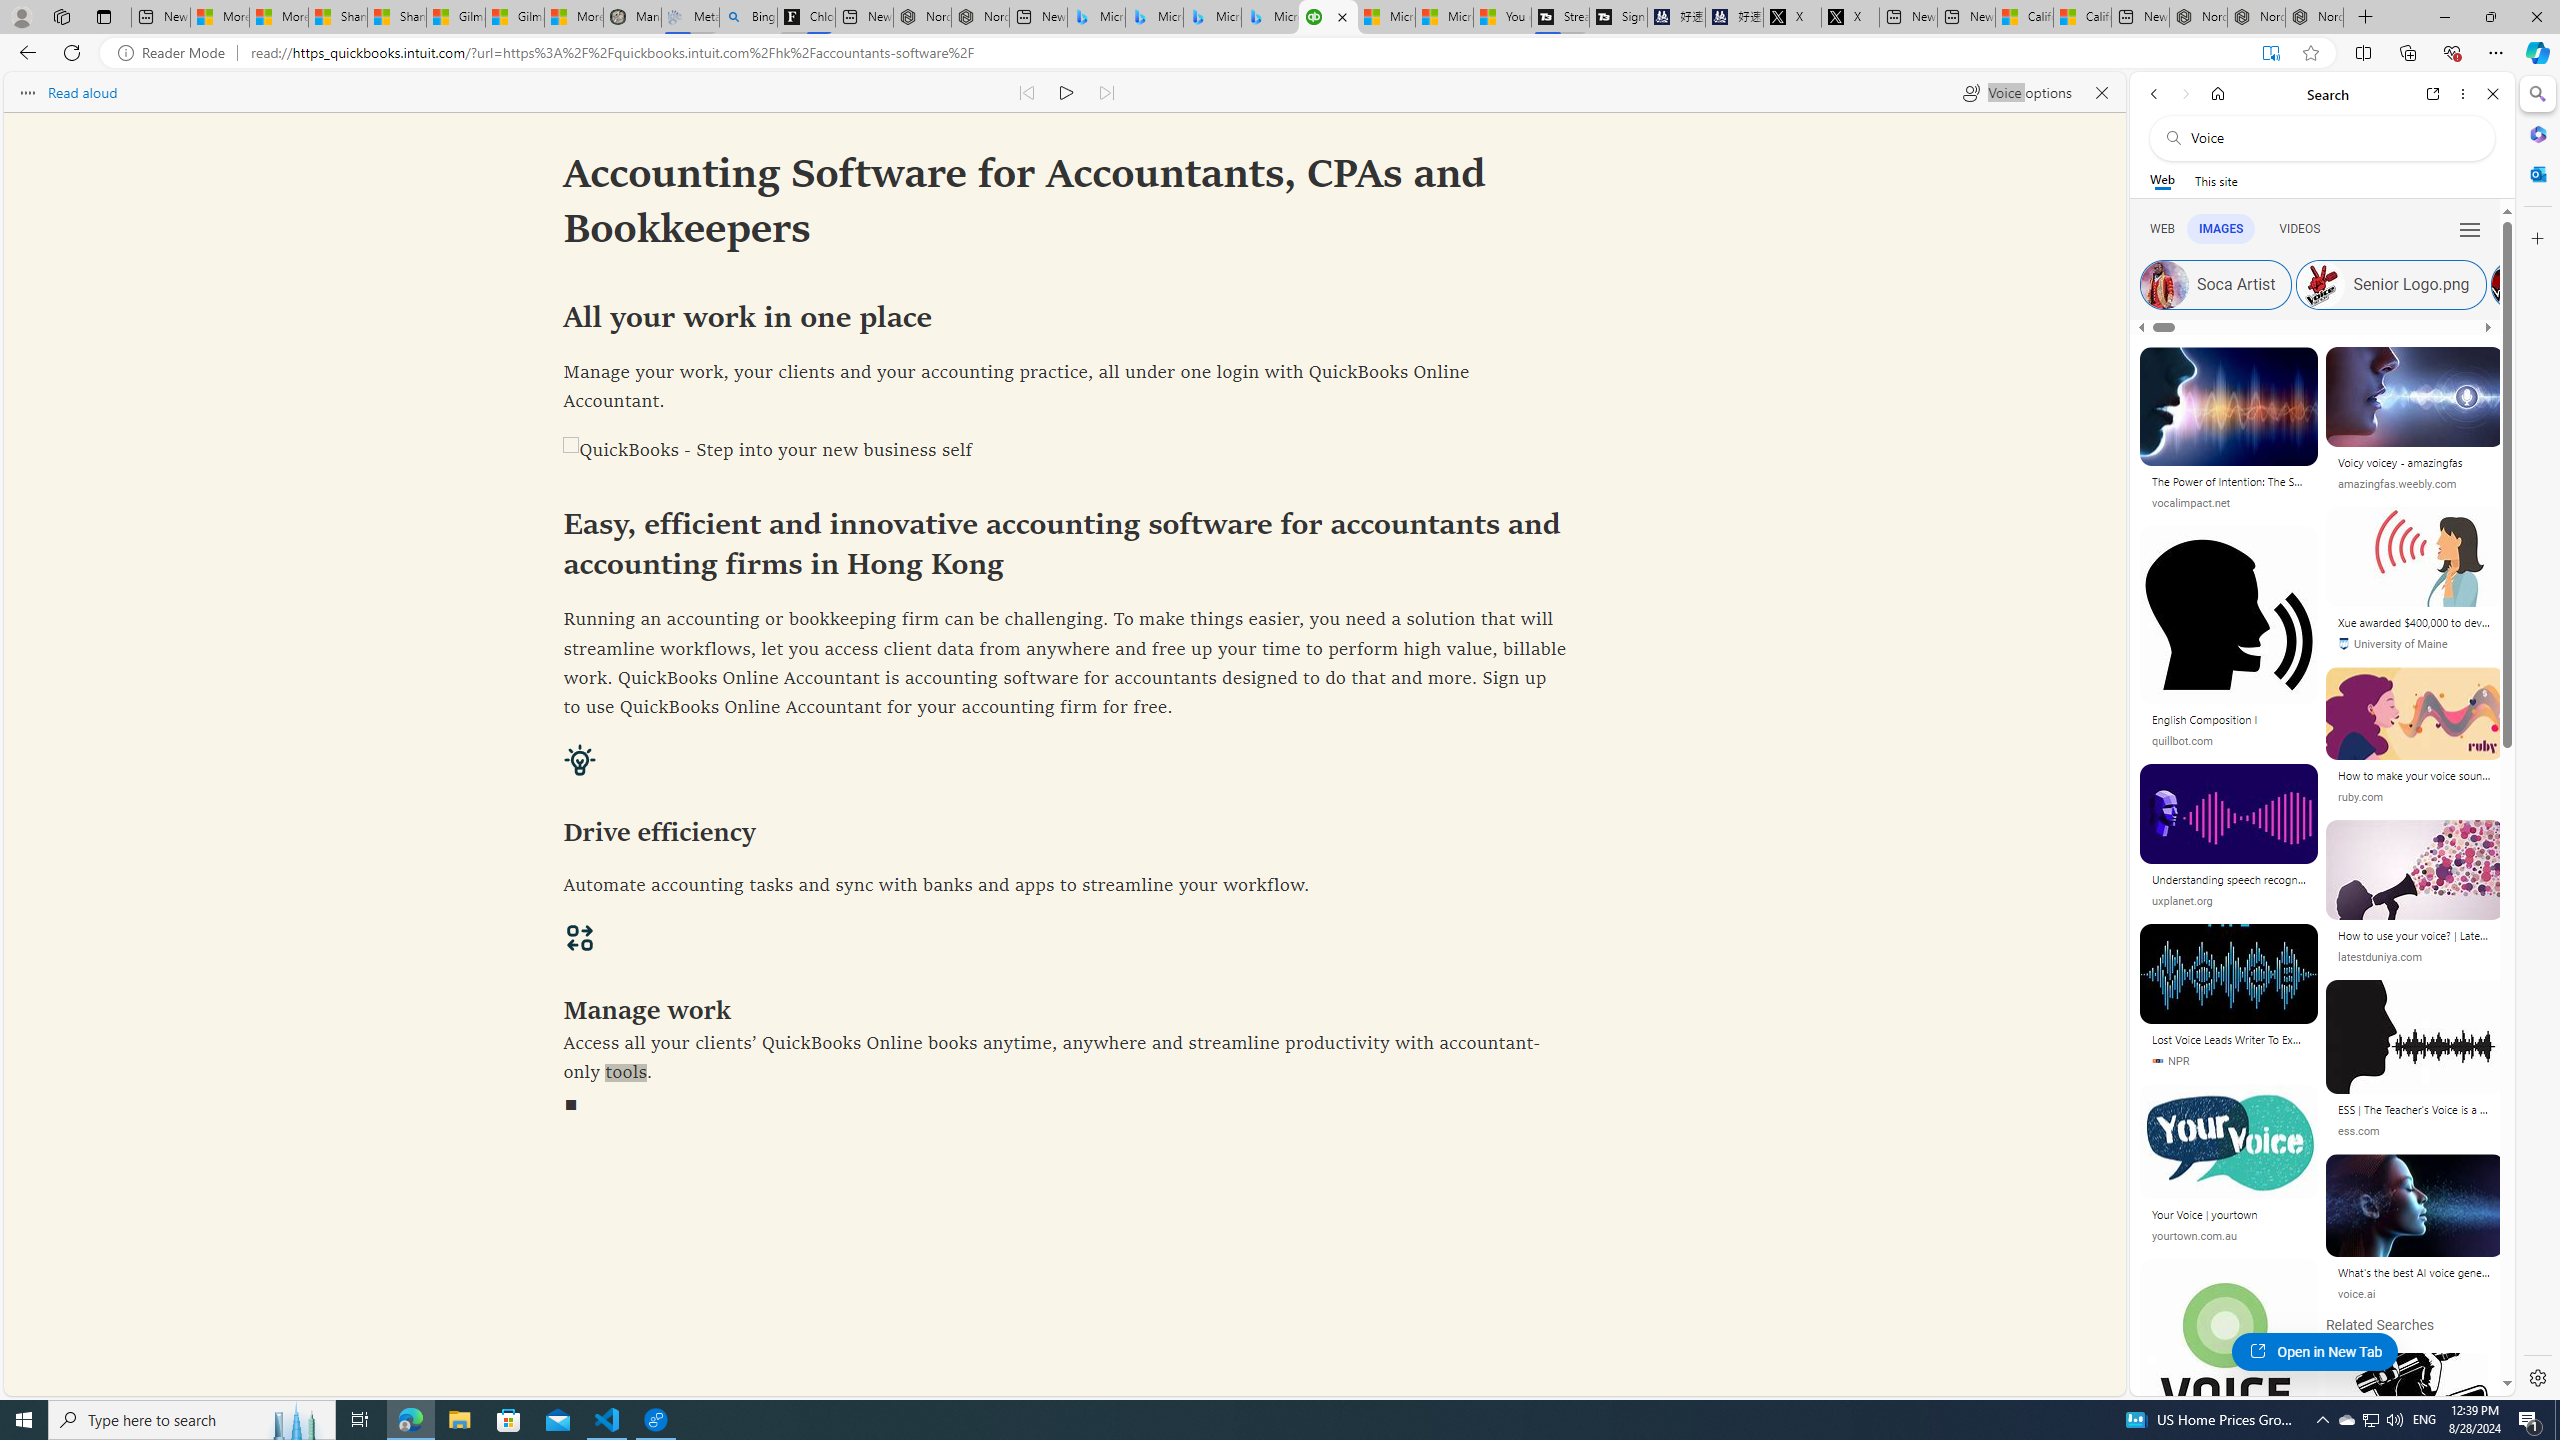 This screenshot has width=2560, height=1440. What do you see at coordinates (2102, 92) in the screenshot?
I see `Close read aloud` at bounding box center [2102, 92].